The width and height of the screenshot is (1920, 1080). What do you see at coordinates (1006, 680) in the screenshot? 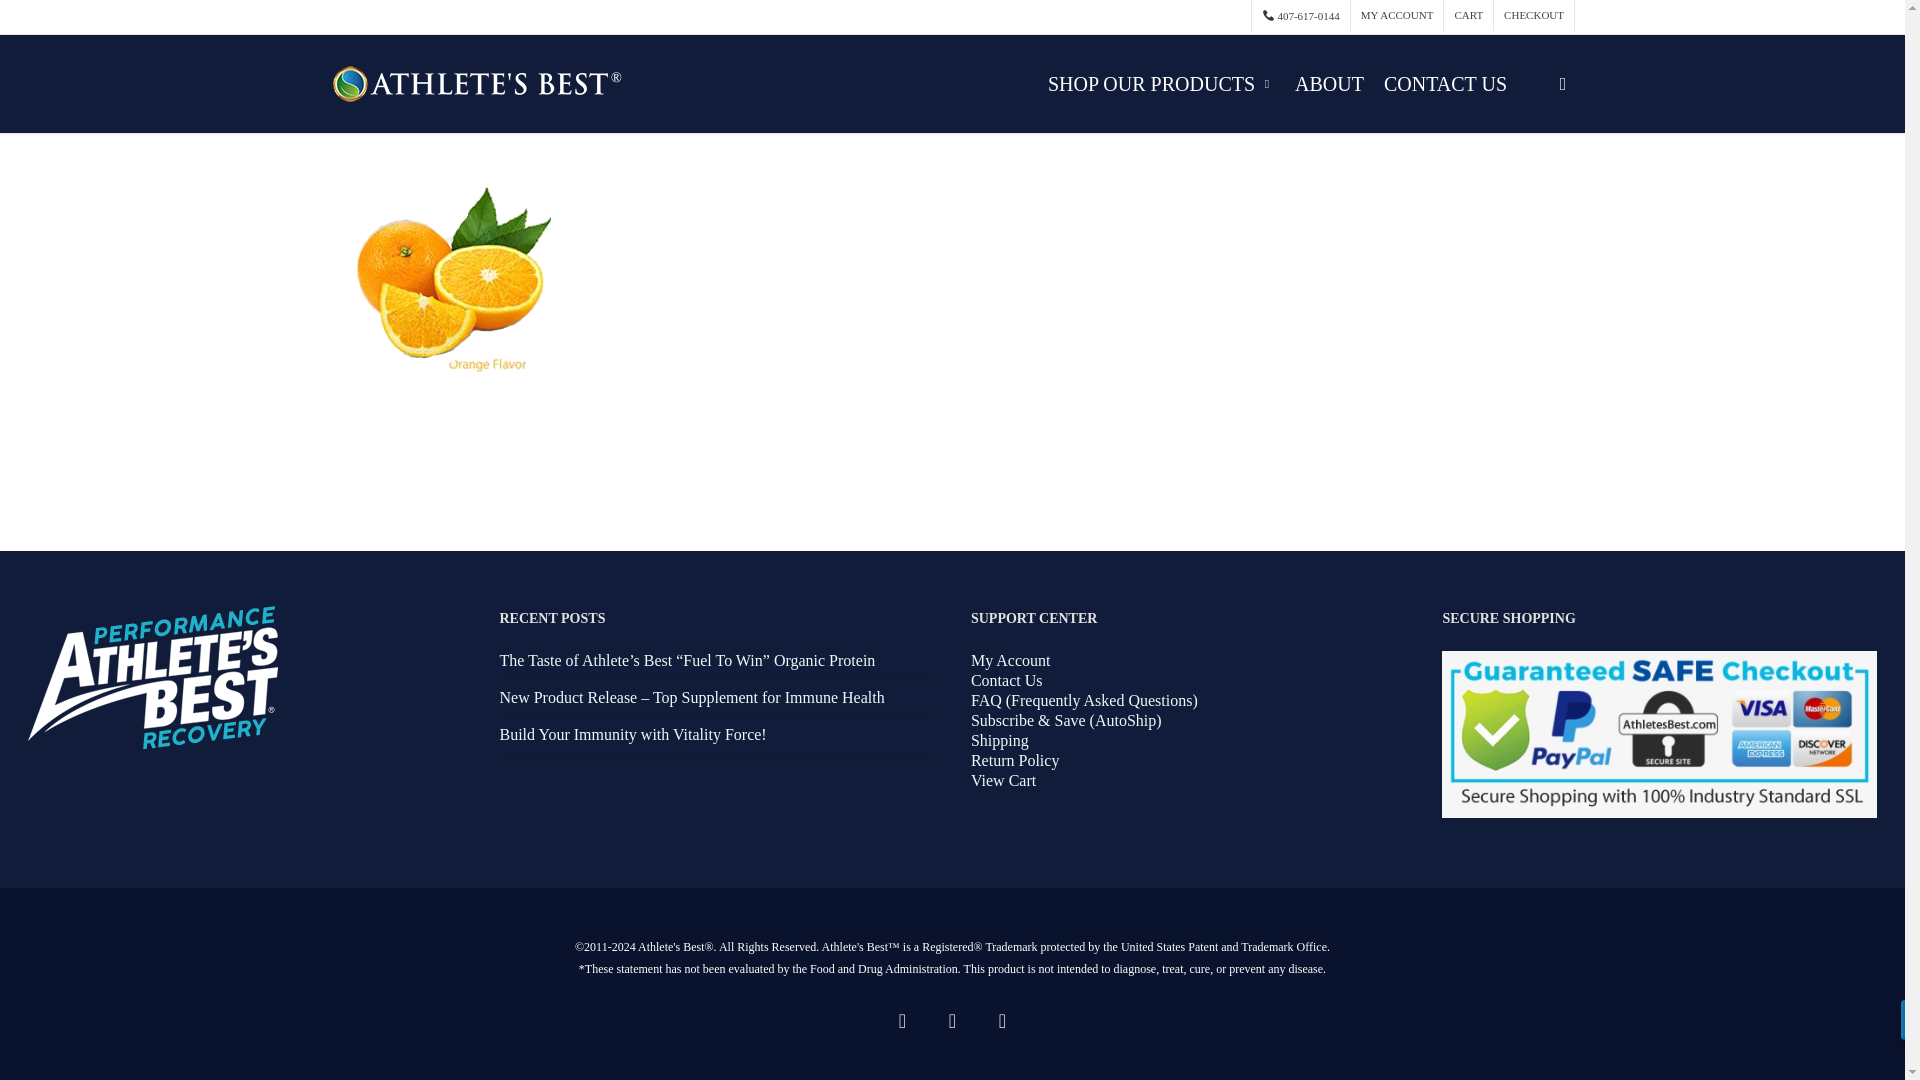
I see `Contact Us` at bounding box center [1006, 680].